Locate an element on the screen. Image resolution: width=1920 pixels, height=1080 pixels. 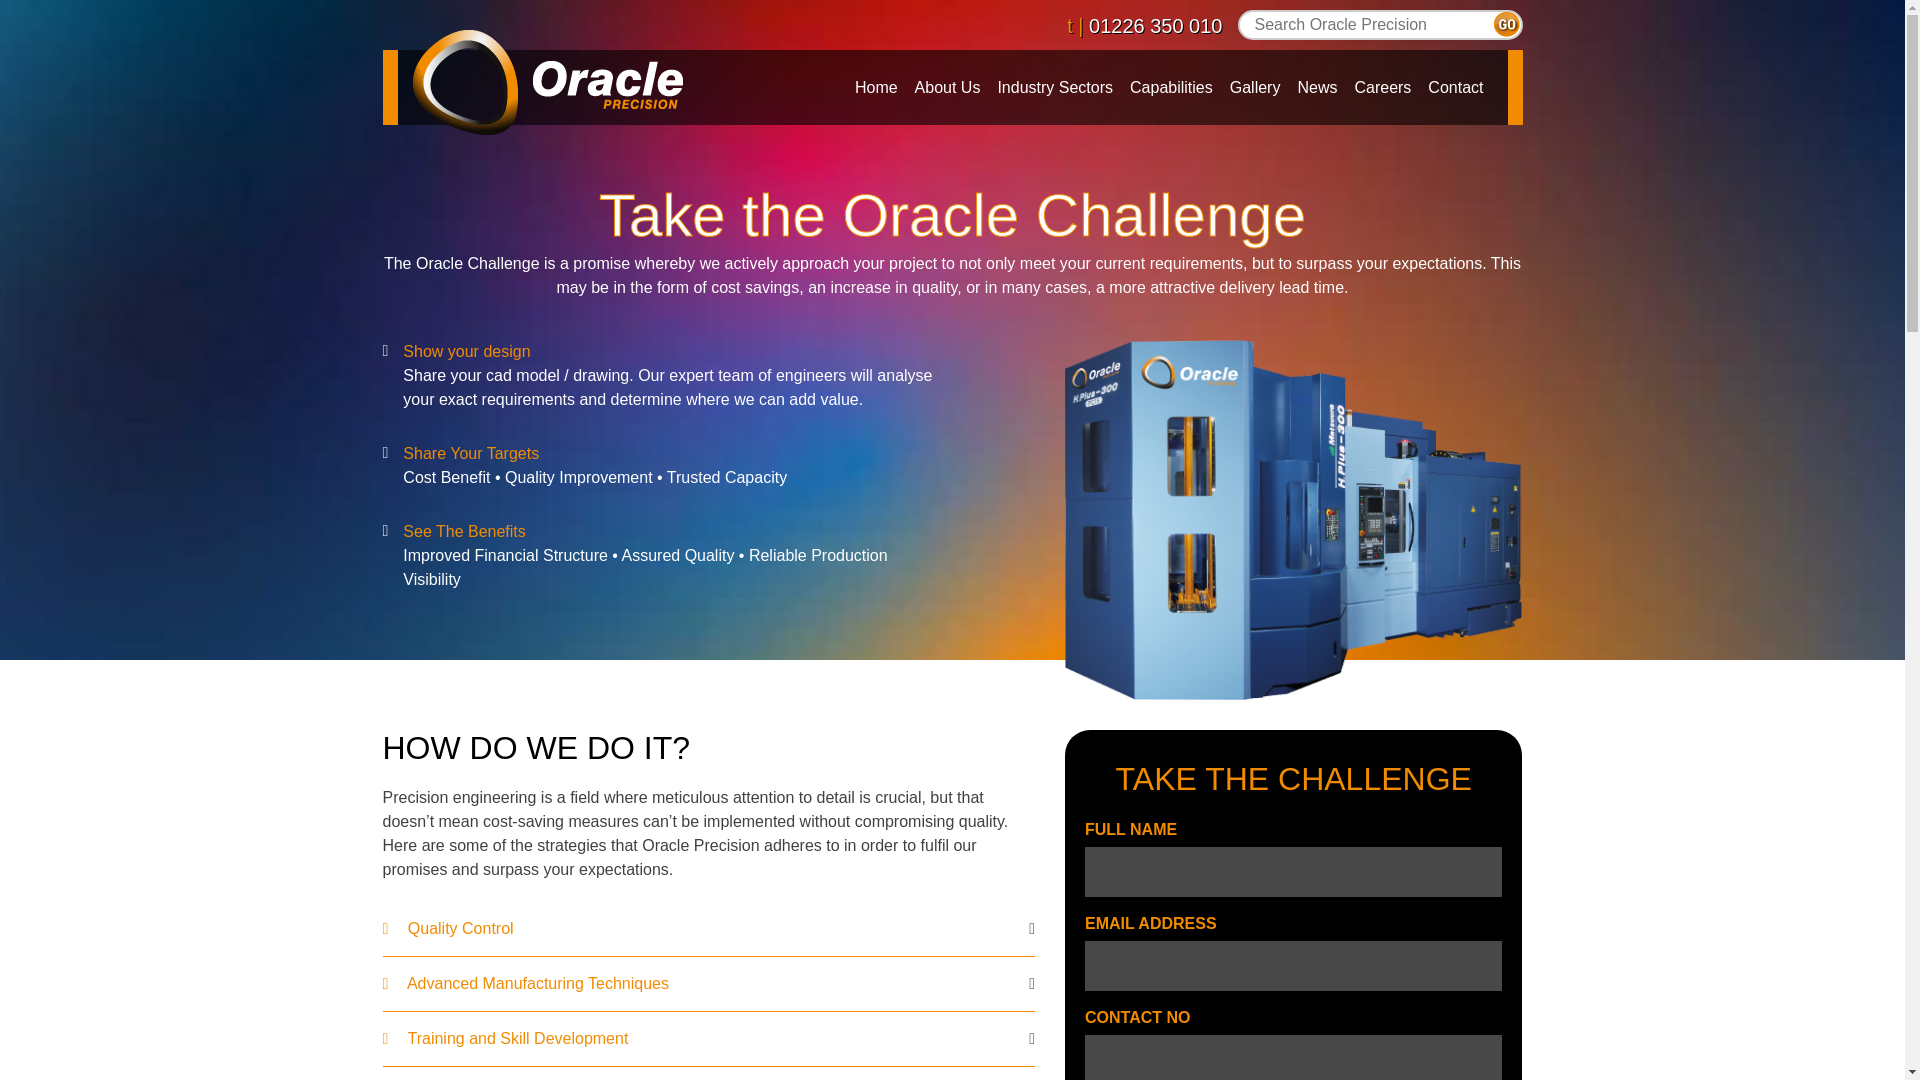
Industry Sectors is located at coordinates (1054, 87).